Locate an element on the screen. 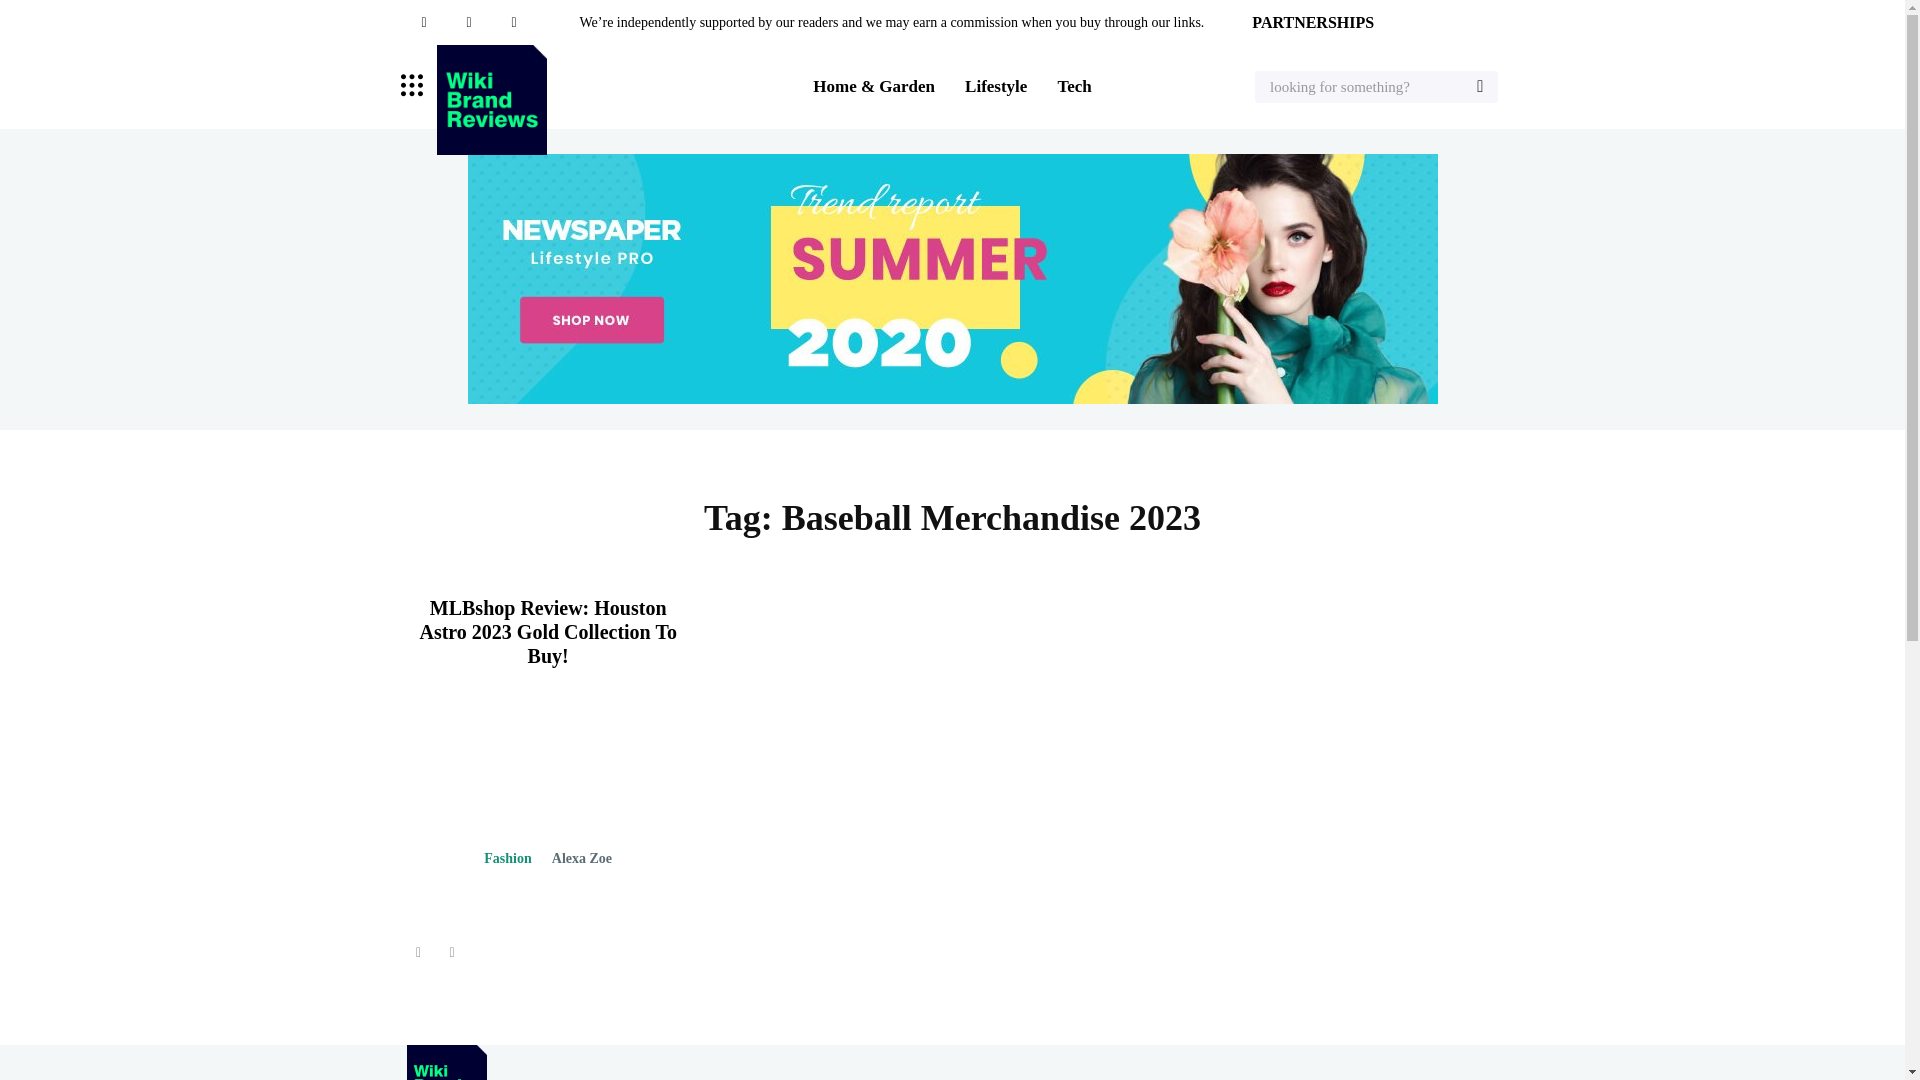 This screenshot has height=1080, width=1920. Twitter is located at coordinates (513, 22).